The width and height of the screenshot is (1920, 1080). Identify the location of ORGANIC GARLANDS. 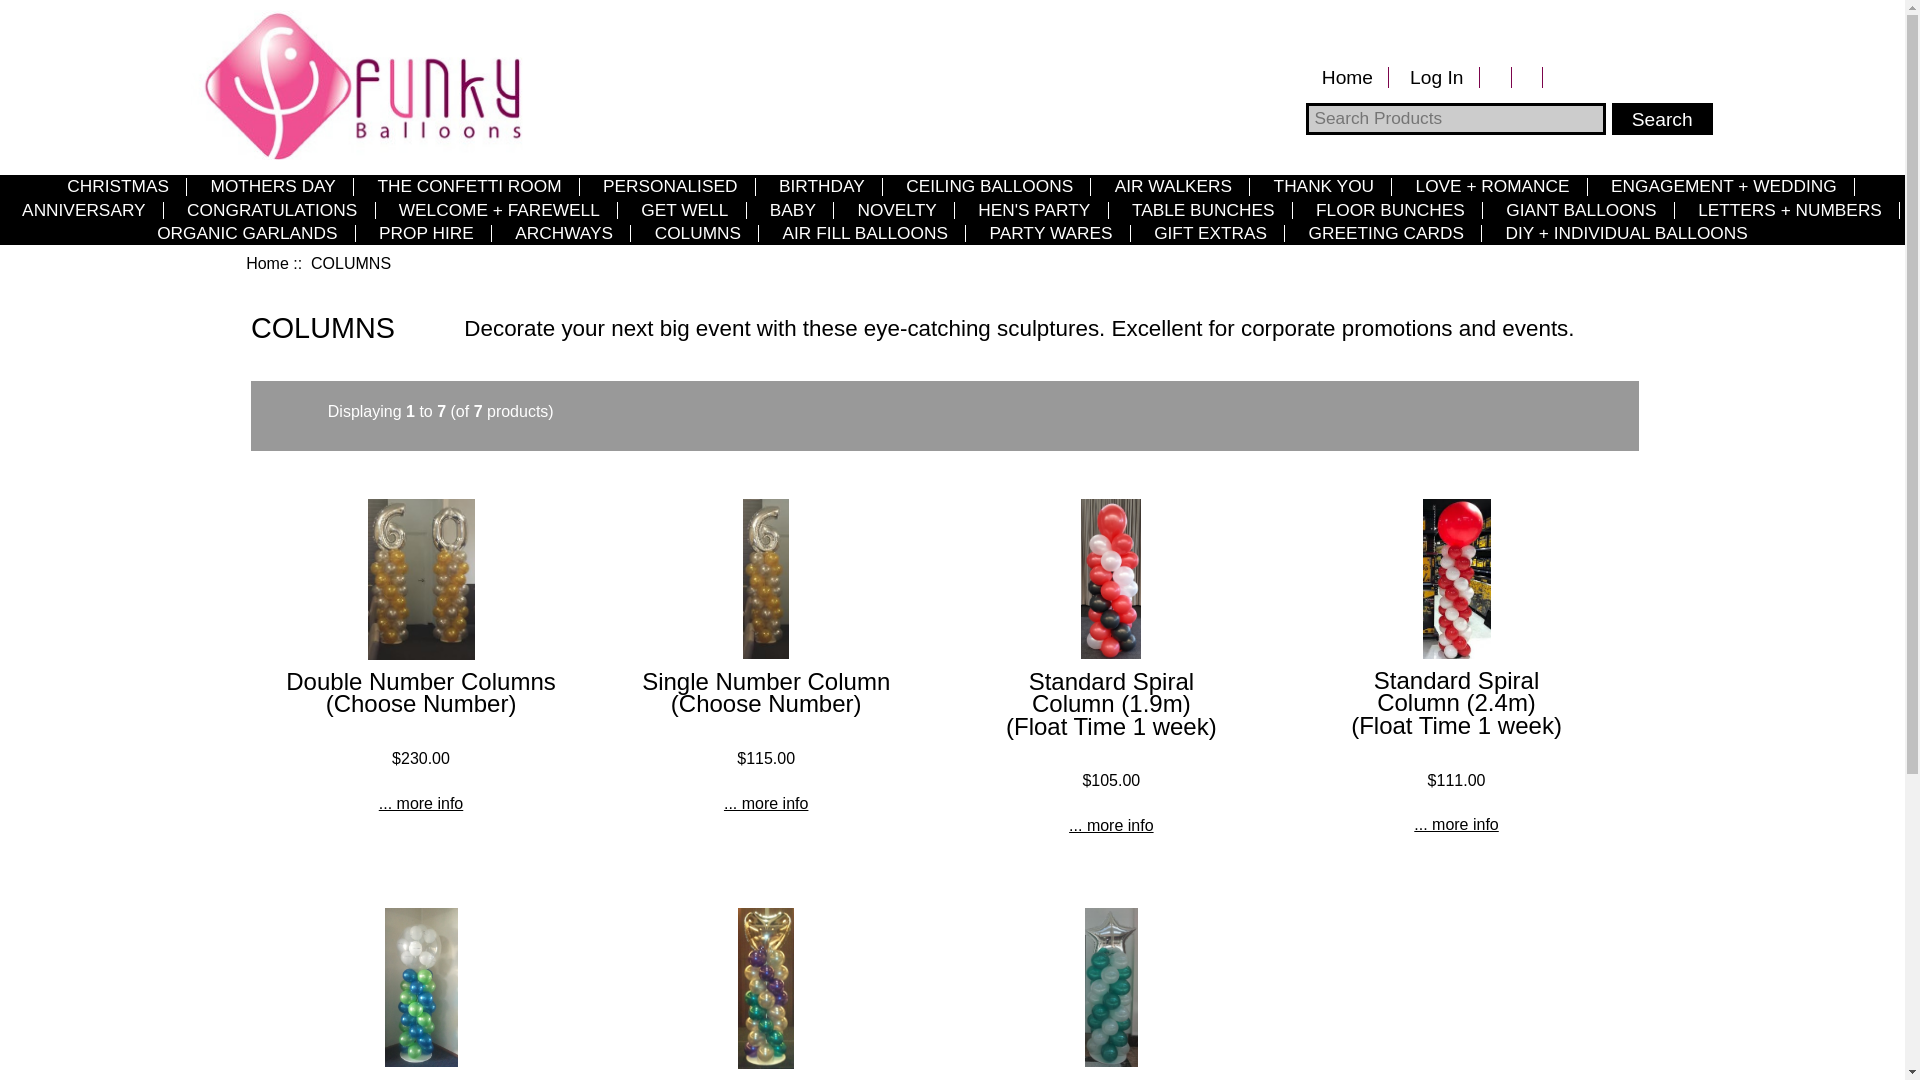
(248, 234).